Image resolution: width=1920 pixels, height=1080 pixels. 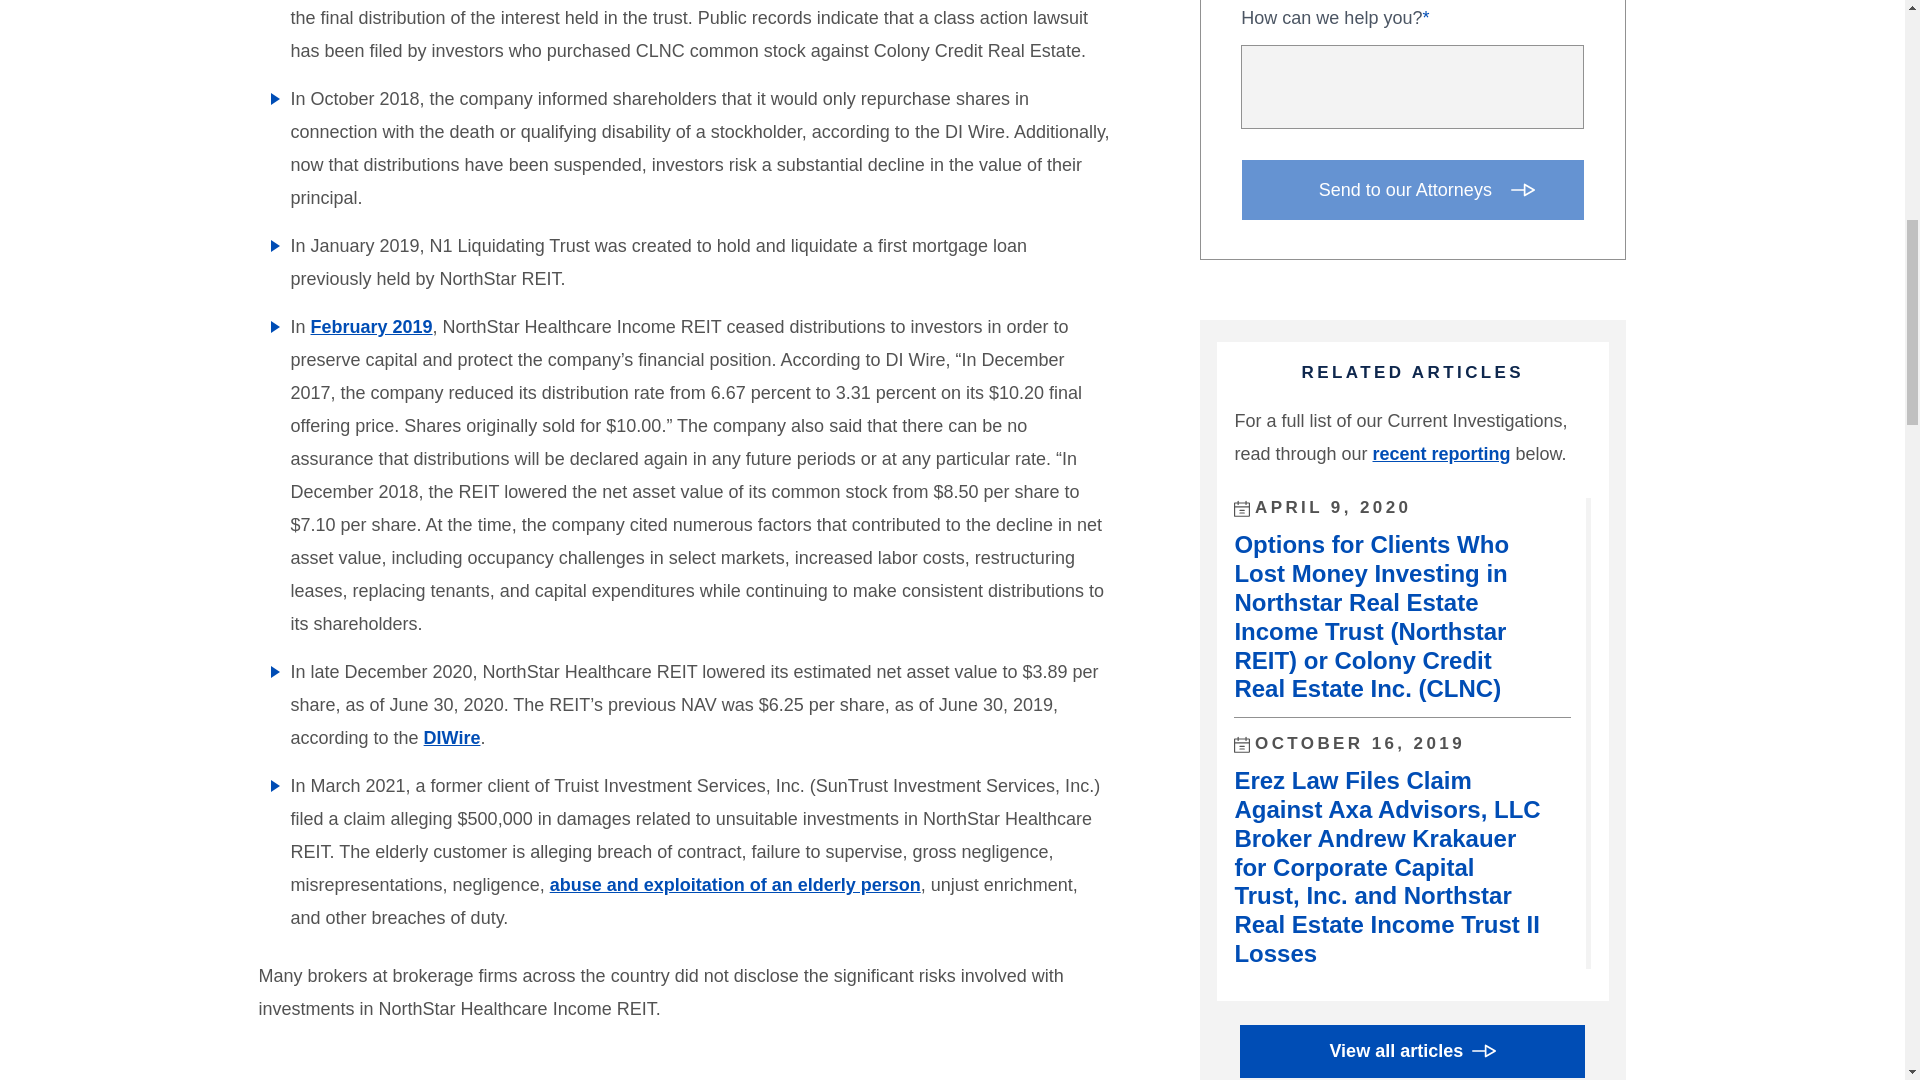 What do you see at coordinates (1413, 190) in the screenshot?
I see `Send to our Attorneys` at bounding box center [1413, 190].